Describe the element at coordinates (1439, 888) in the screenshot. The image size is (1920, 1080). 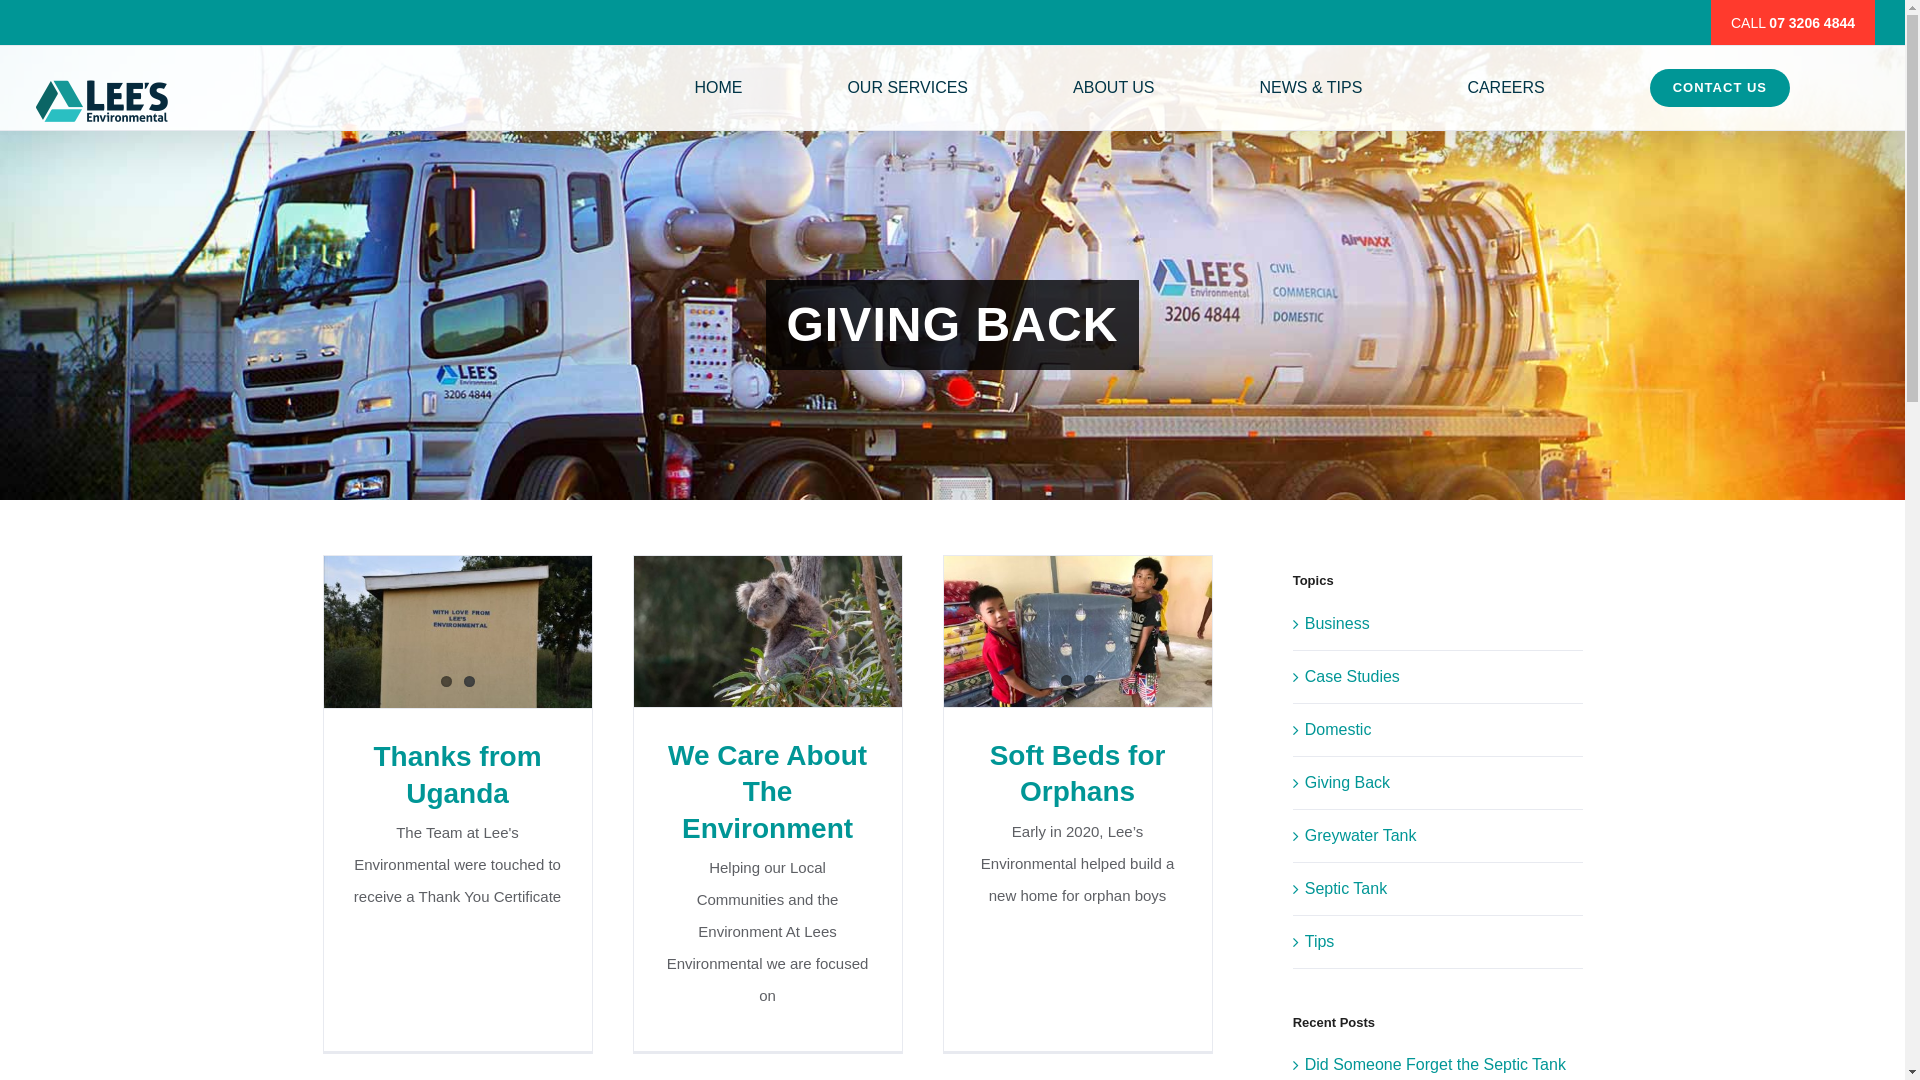
I see `Septic Tank` at that location.